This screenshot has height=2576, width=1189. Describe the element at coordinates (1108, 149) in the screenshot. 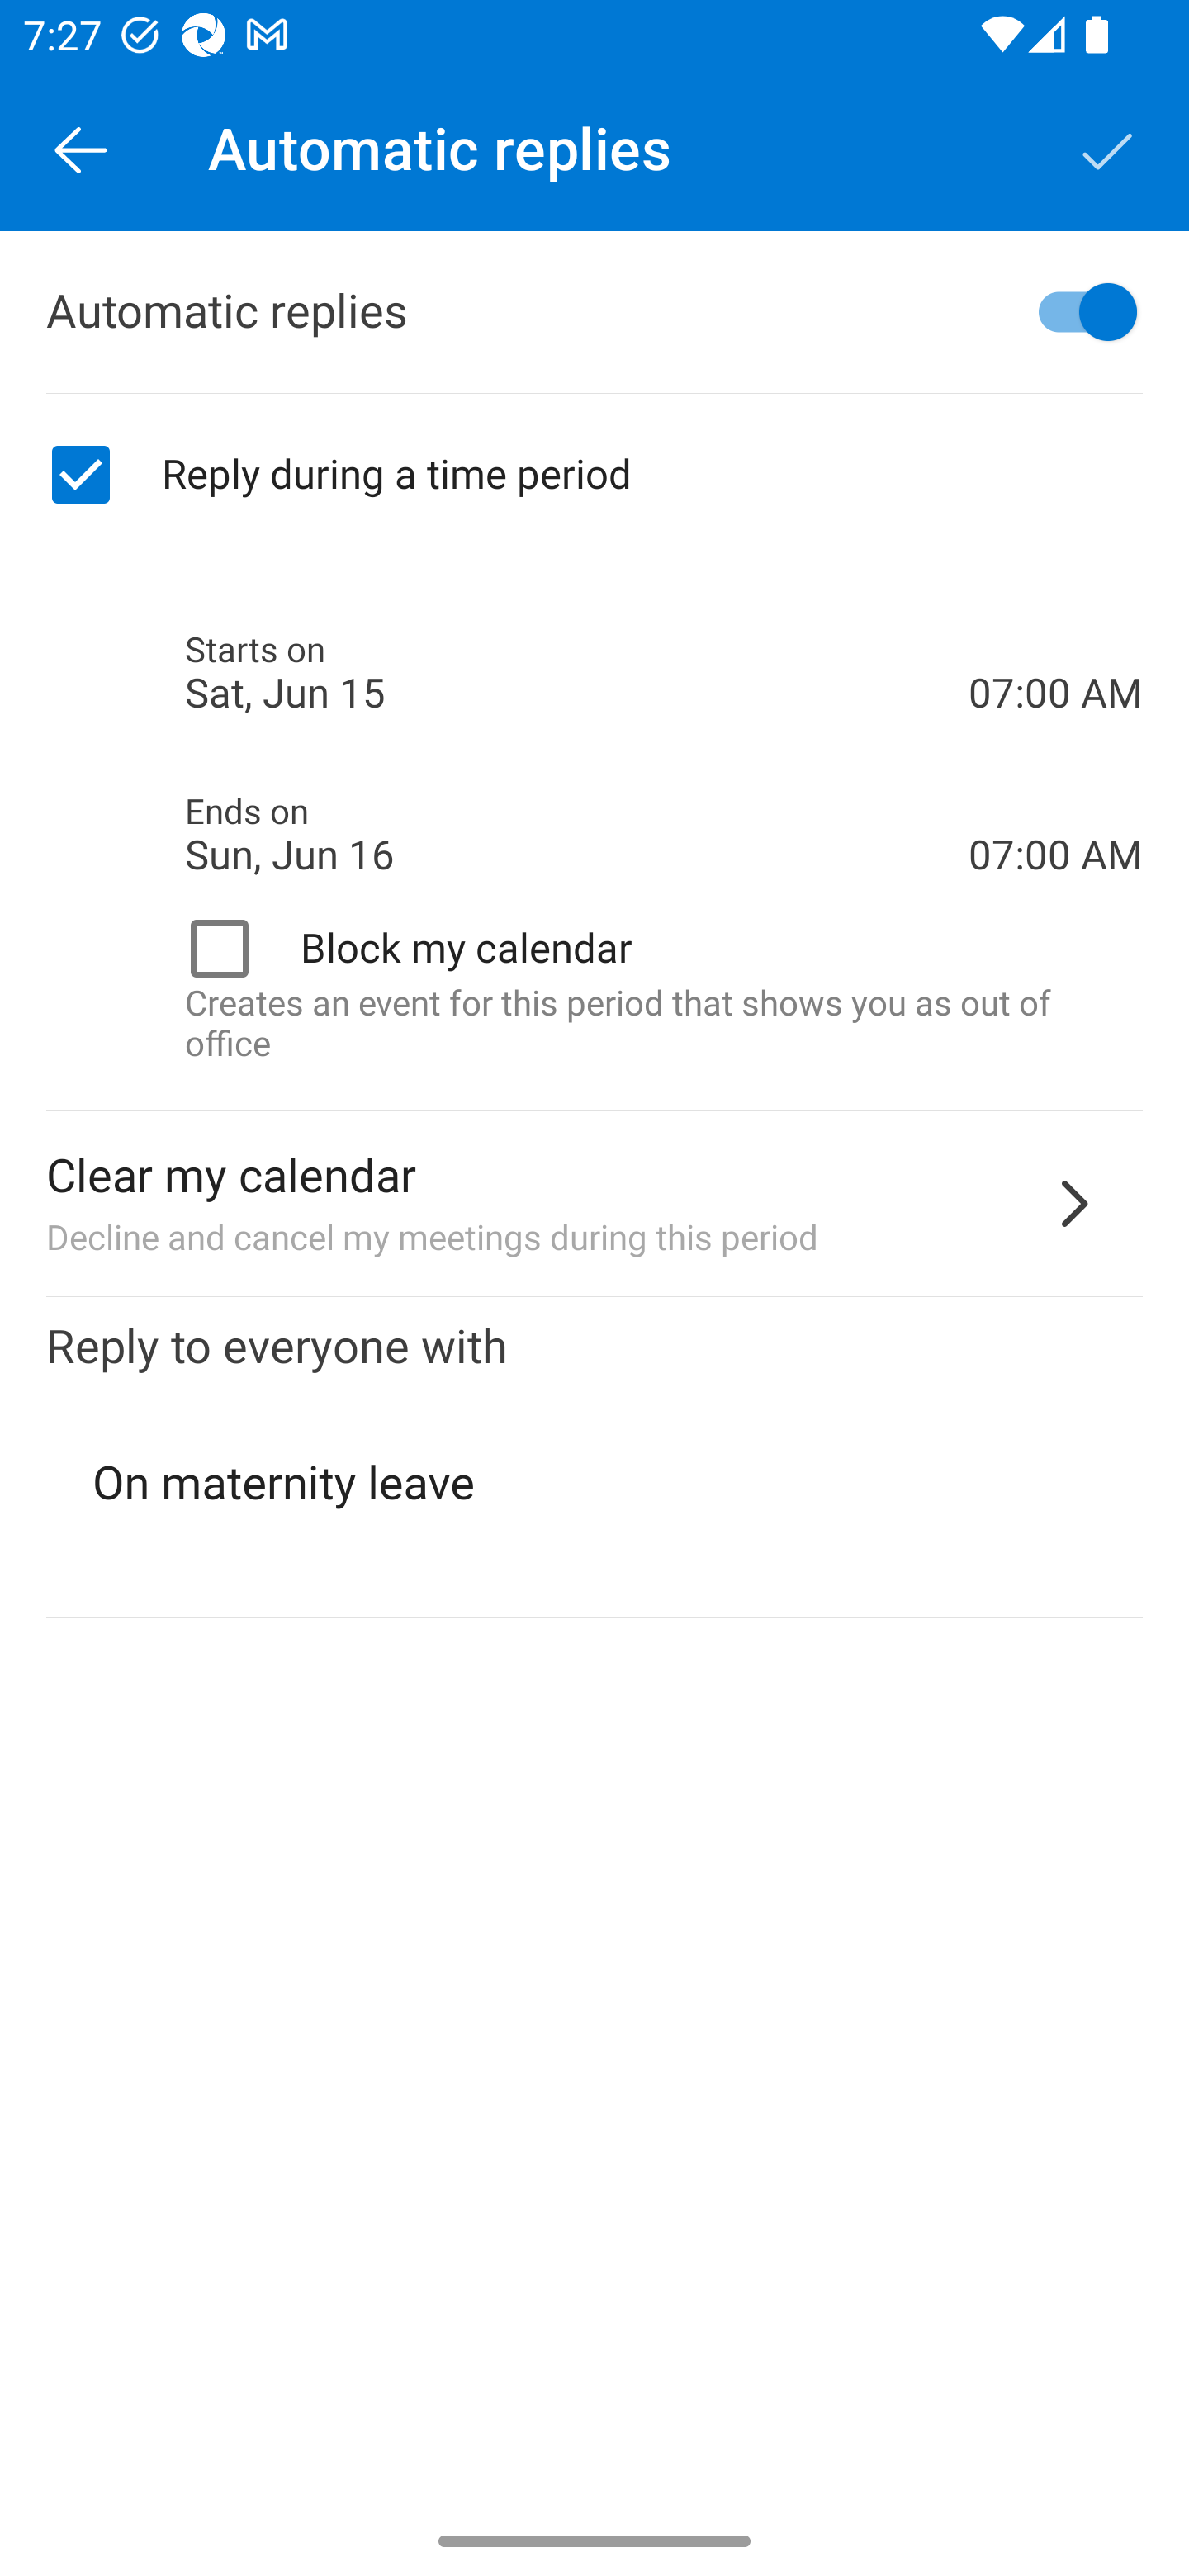

I see `Save` at that location.